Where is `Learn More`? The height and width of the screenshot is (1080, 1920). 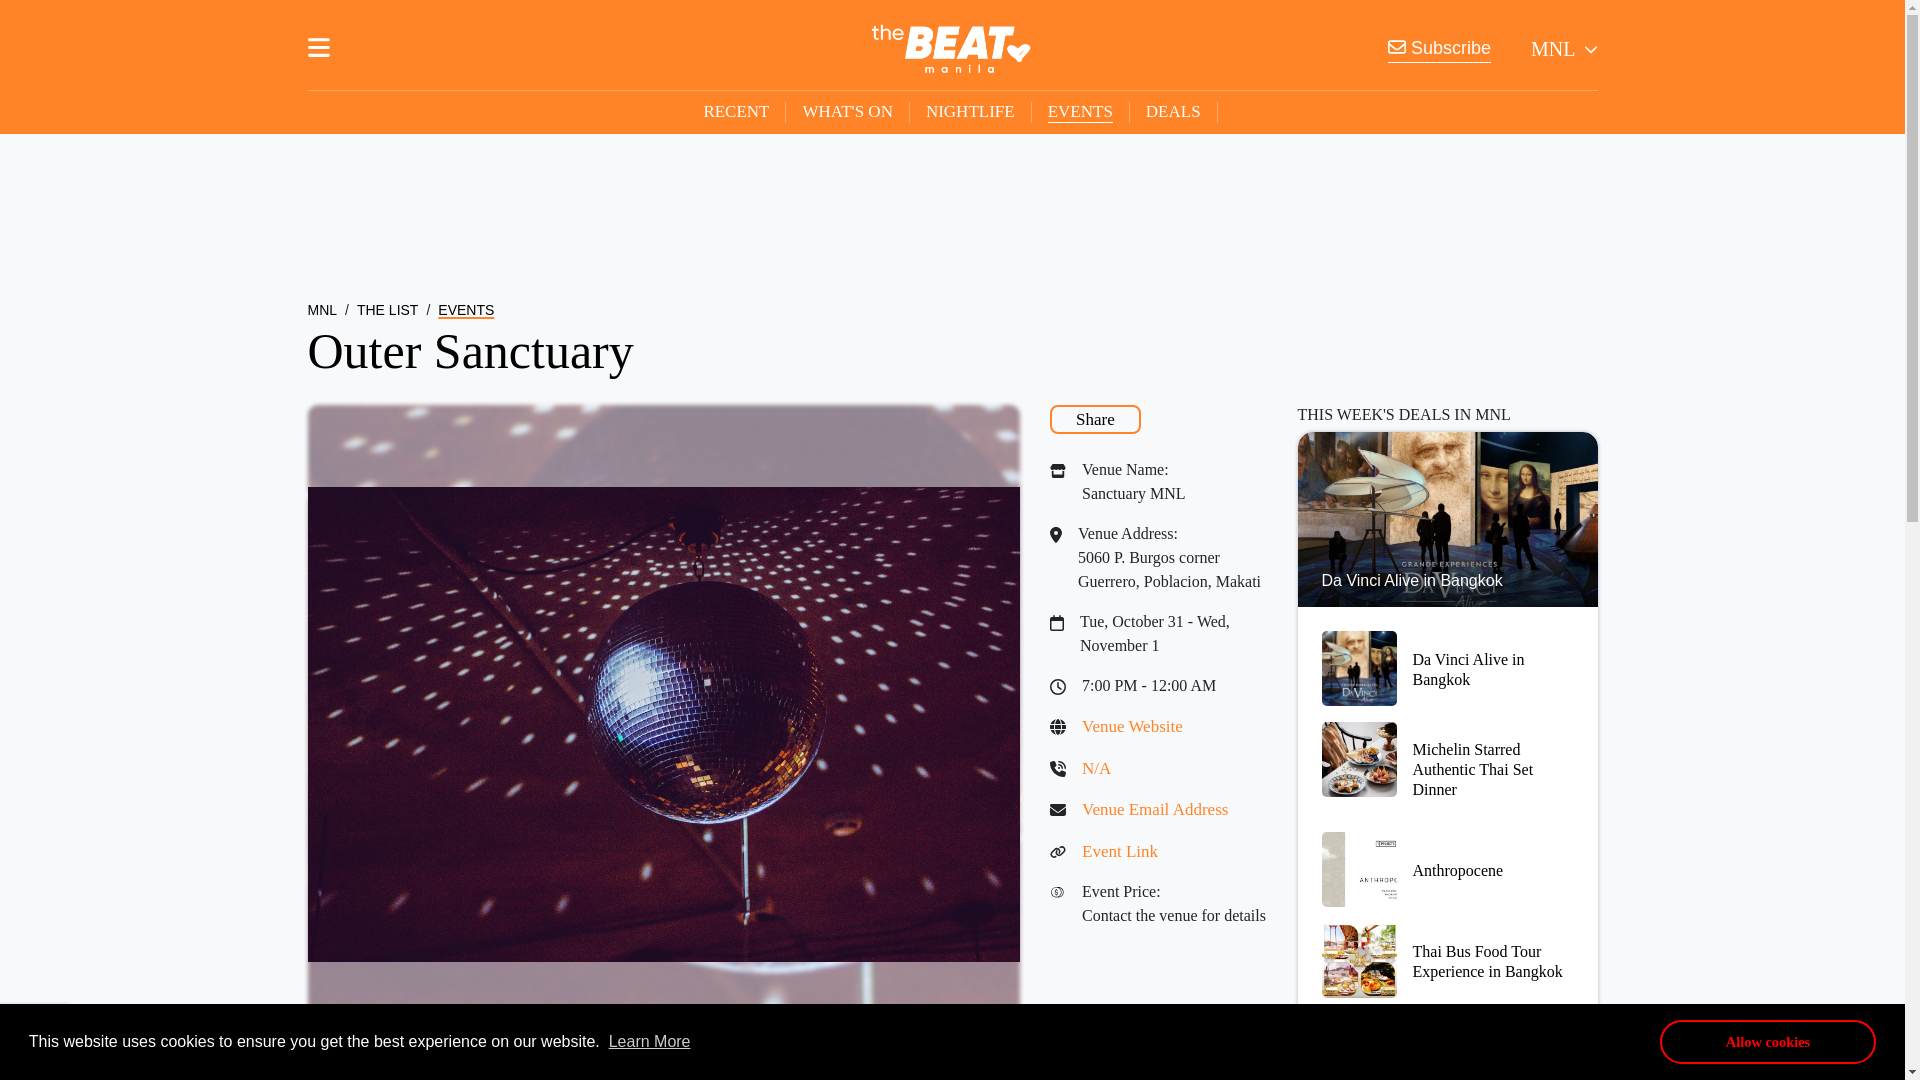 Learn More is located at coordinates (650, 1040).